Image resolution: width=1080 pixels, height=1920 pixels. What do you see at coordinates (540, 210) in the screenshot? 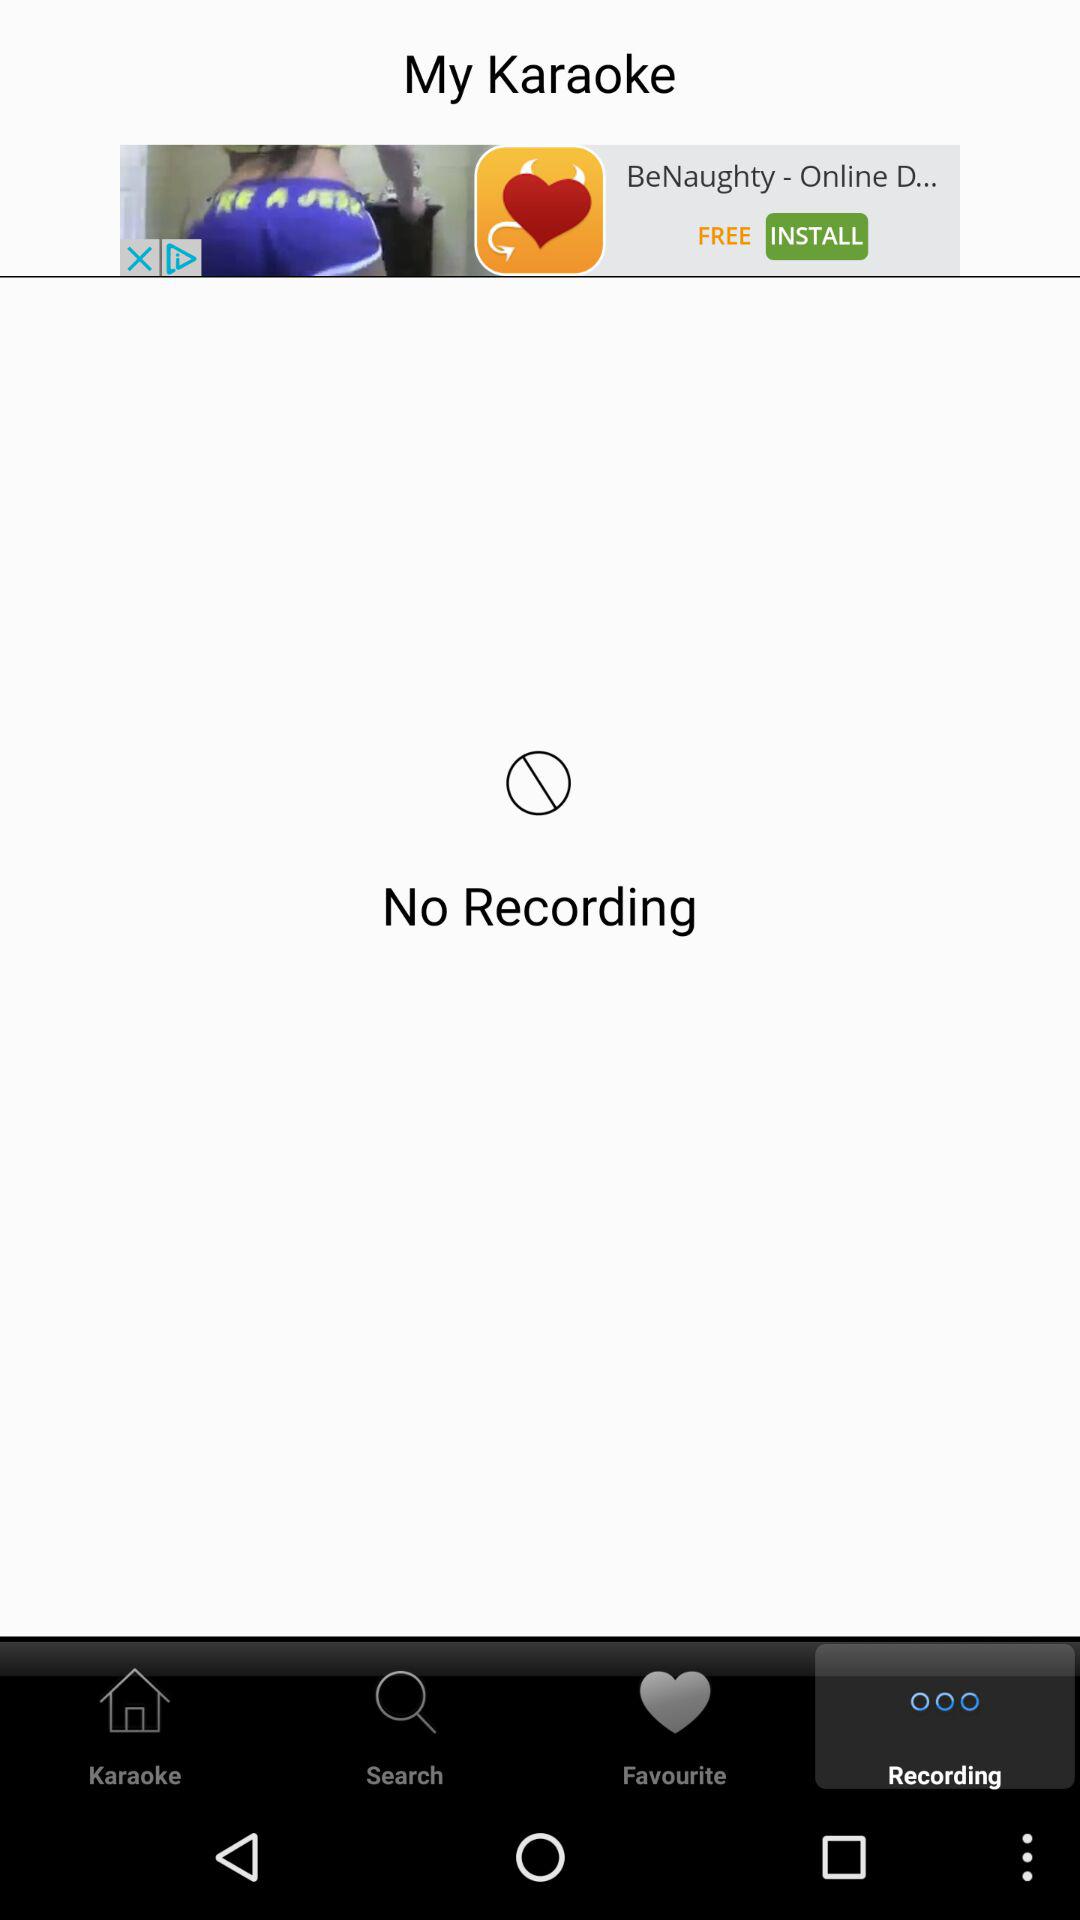
I see `advertisement` at bounding box center [540, 210].